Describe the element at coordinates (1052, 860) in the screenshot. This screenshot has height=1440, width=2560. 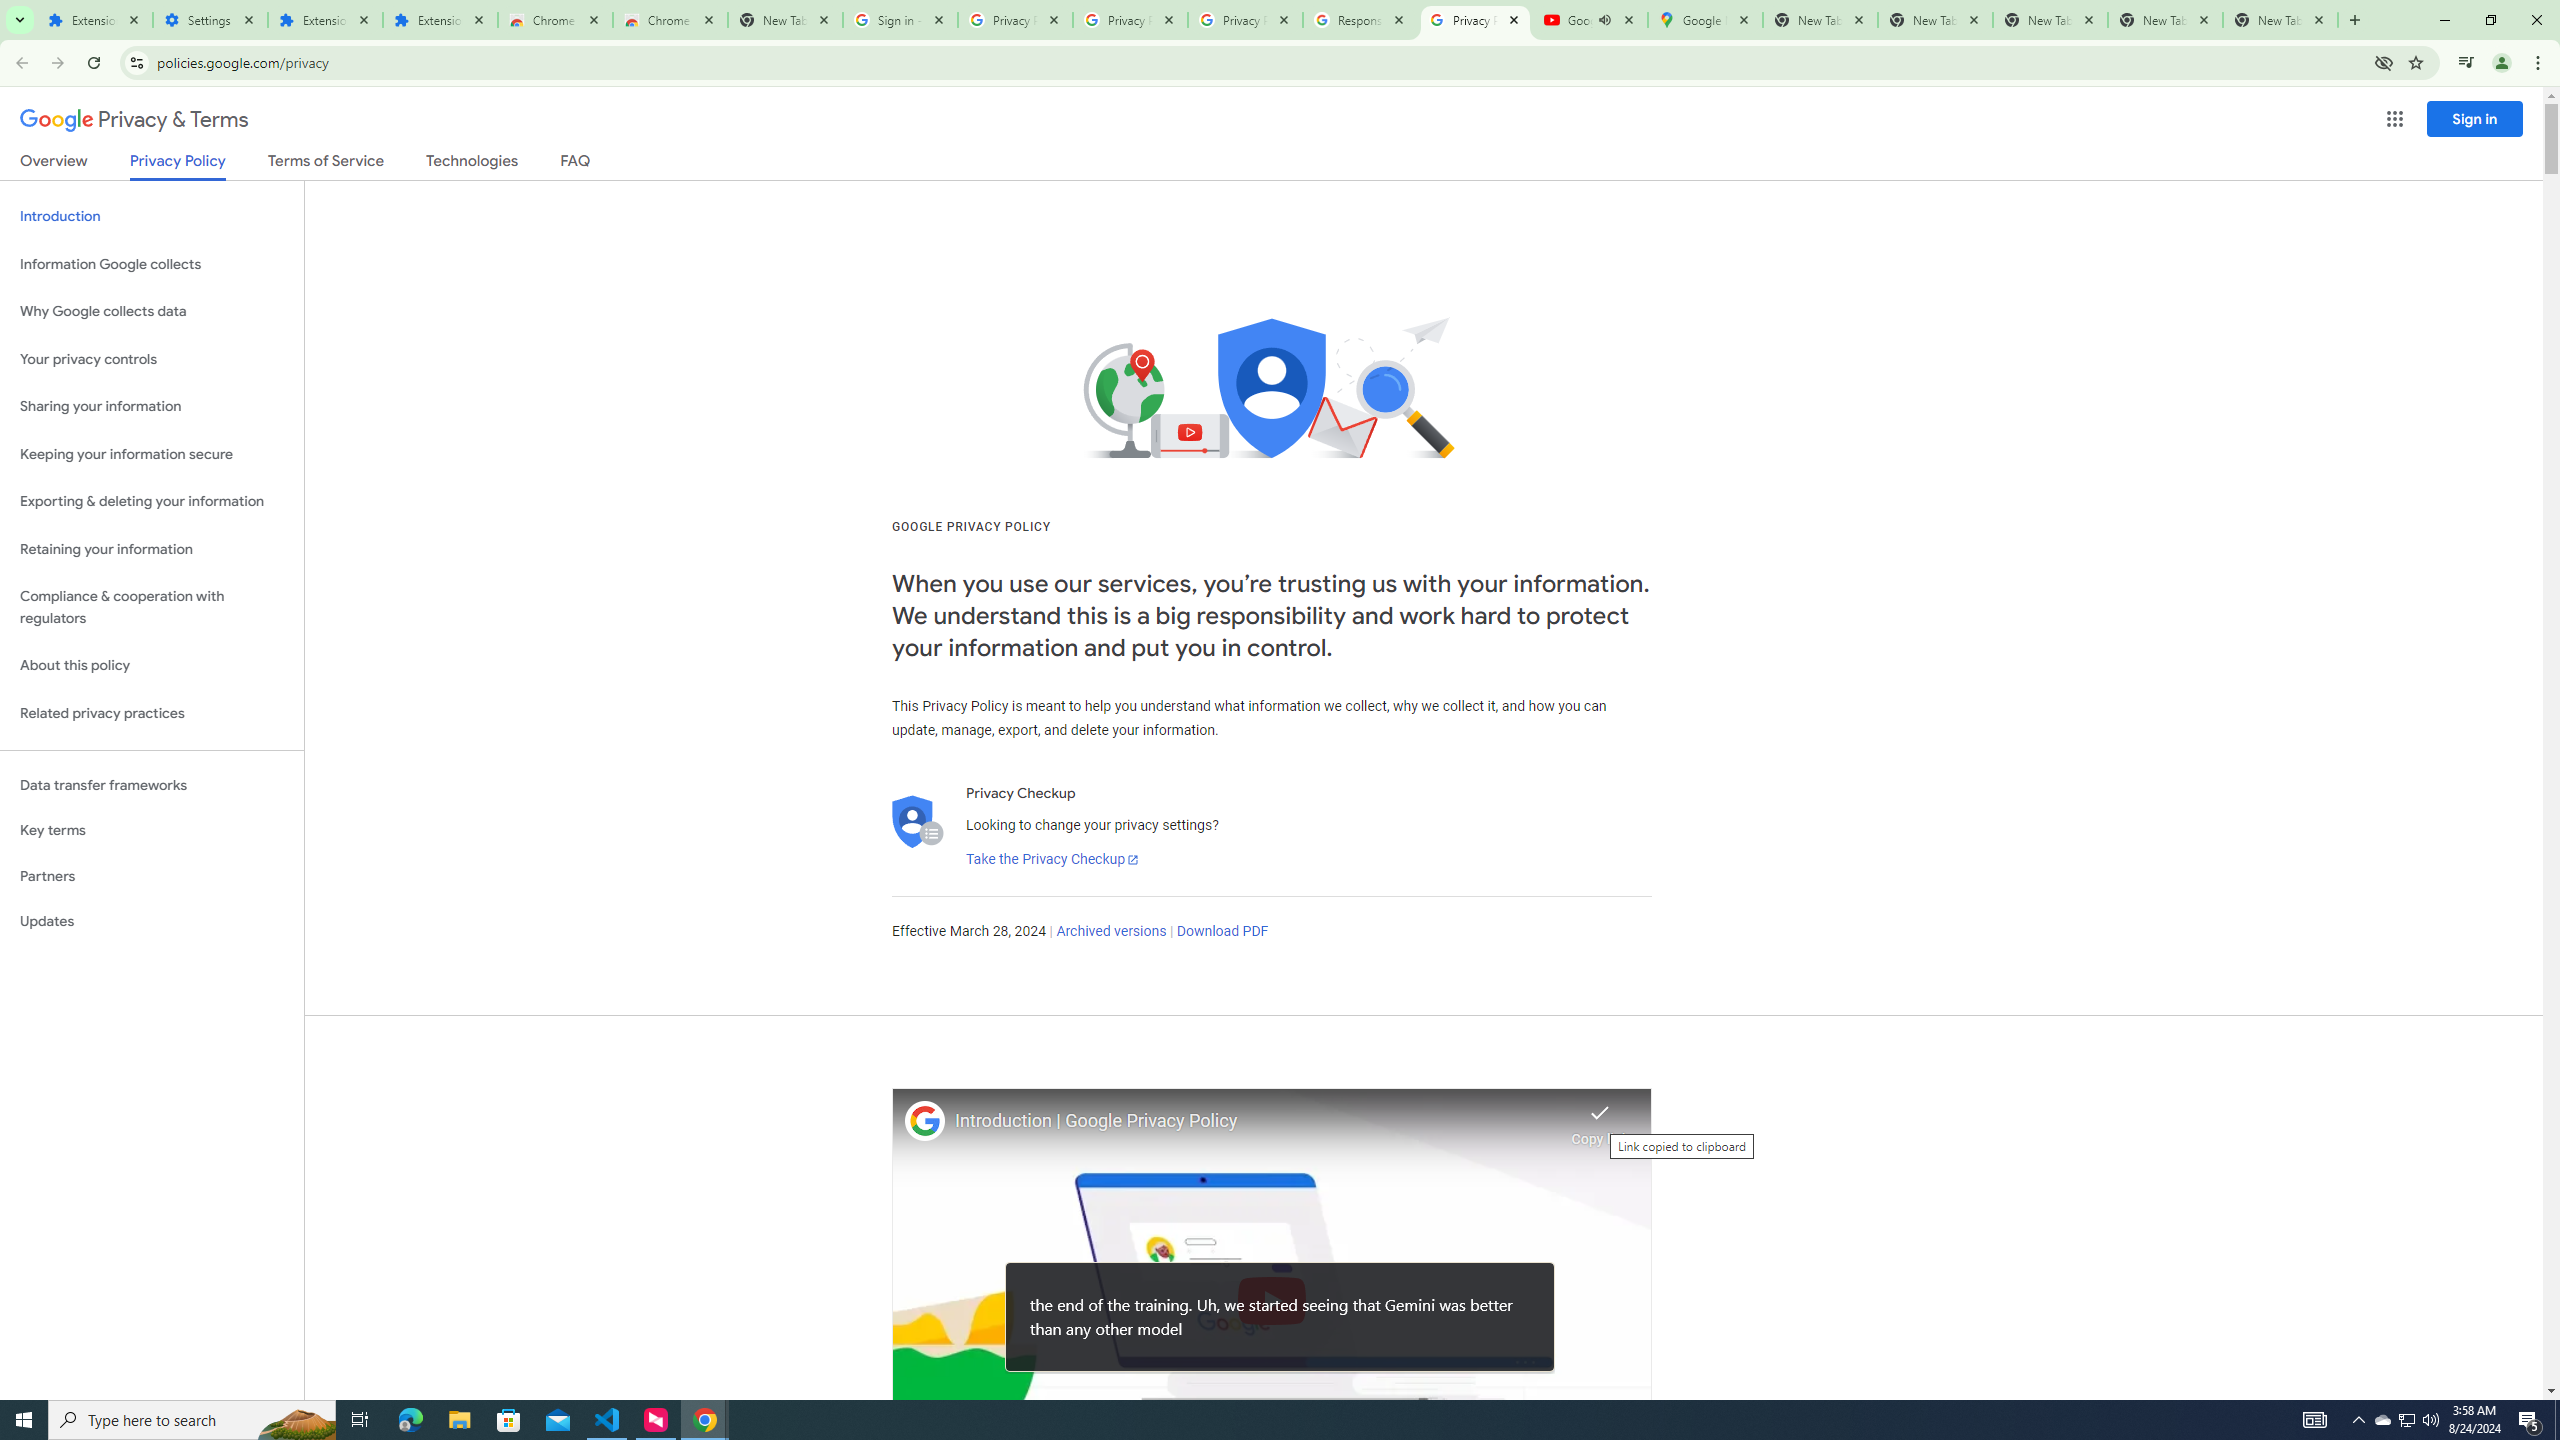
I see `Take the Privacy Checkup` at that location.